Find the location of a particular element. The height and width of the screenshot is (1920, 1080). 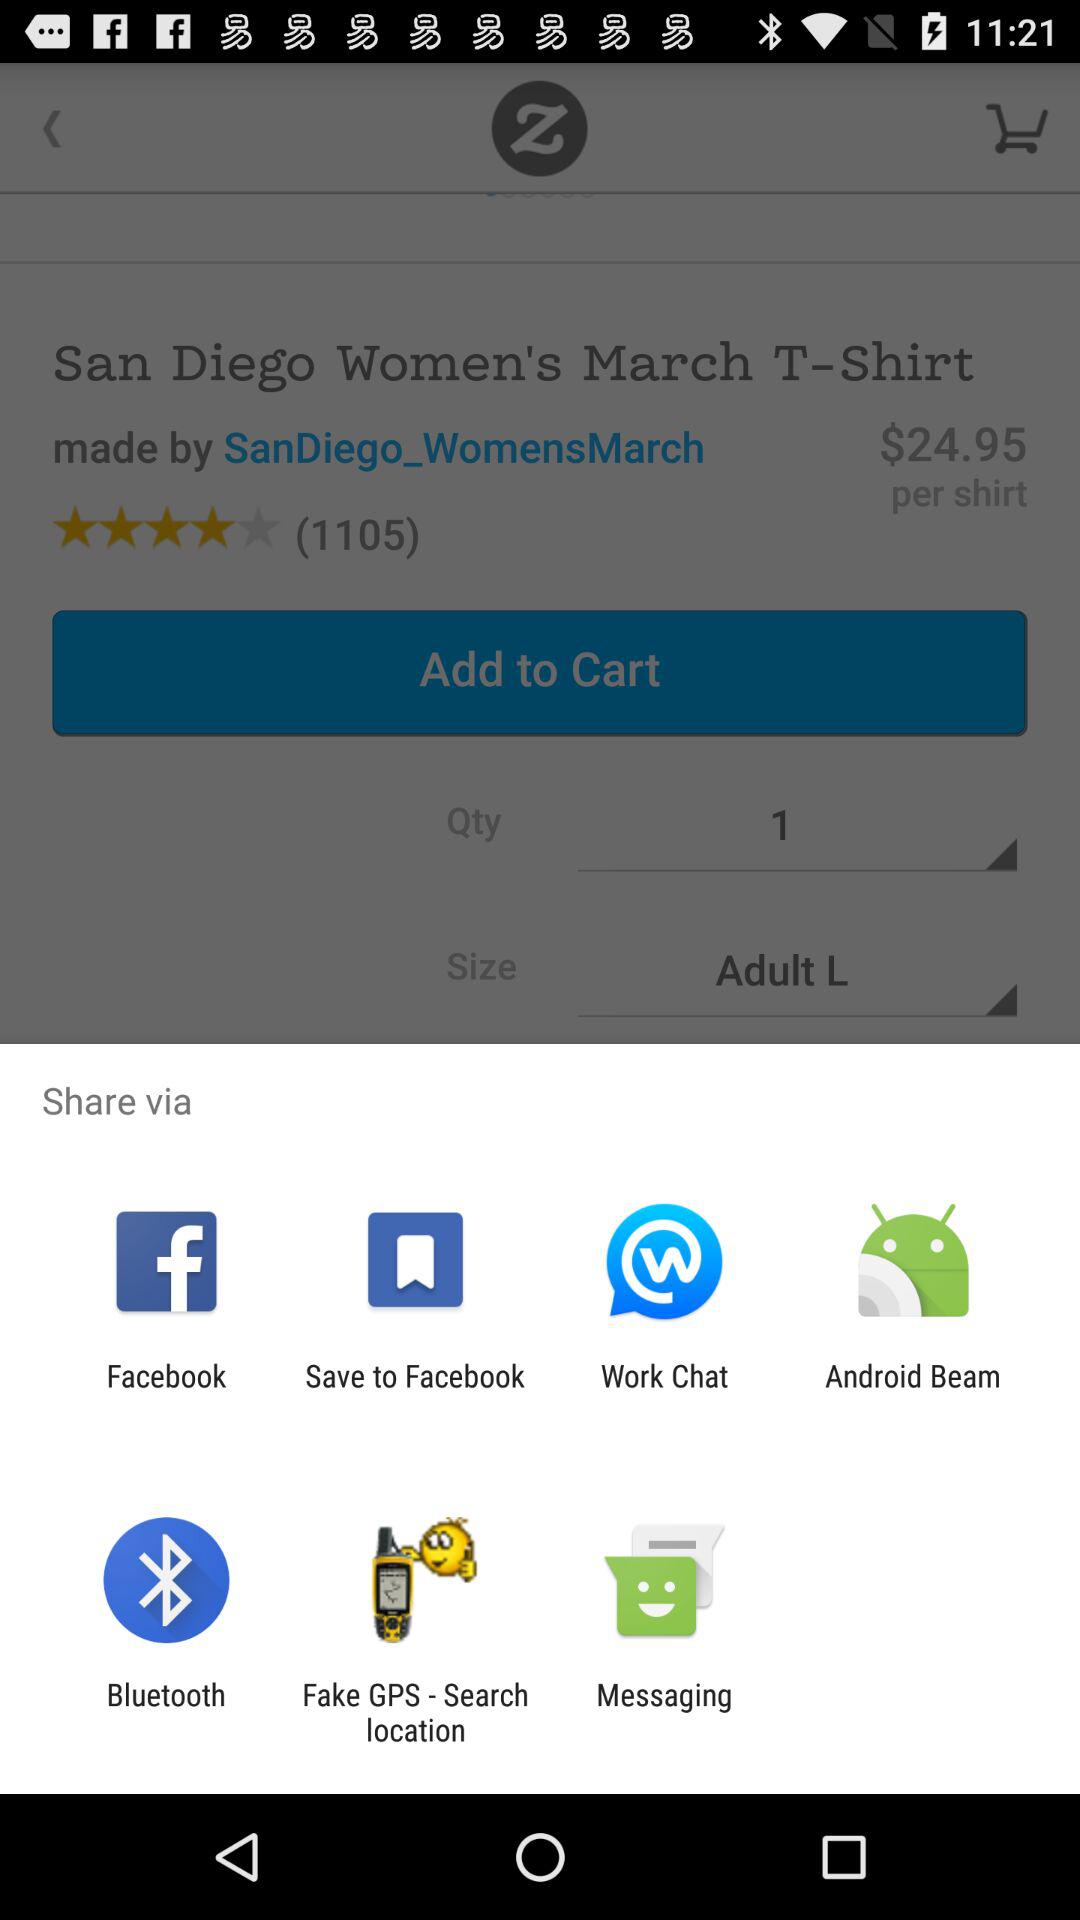

click save to facebook item is located at coordinates (414, 1393).